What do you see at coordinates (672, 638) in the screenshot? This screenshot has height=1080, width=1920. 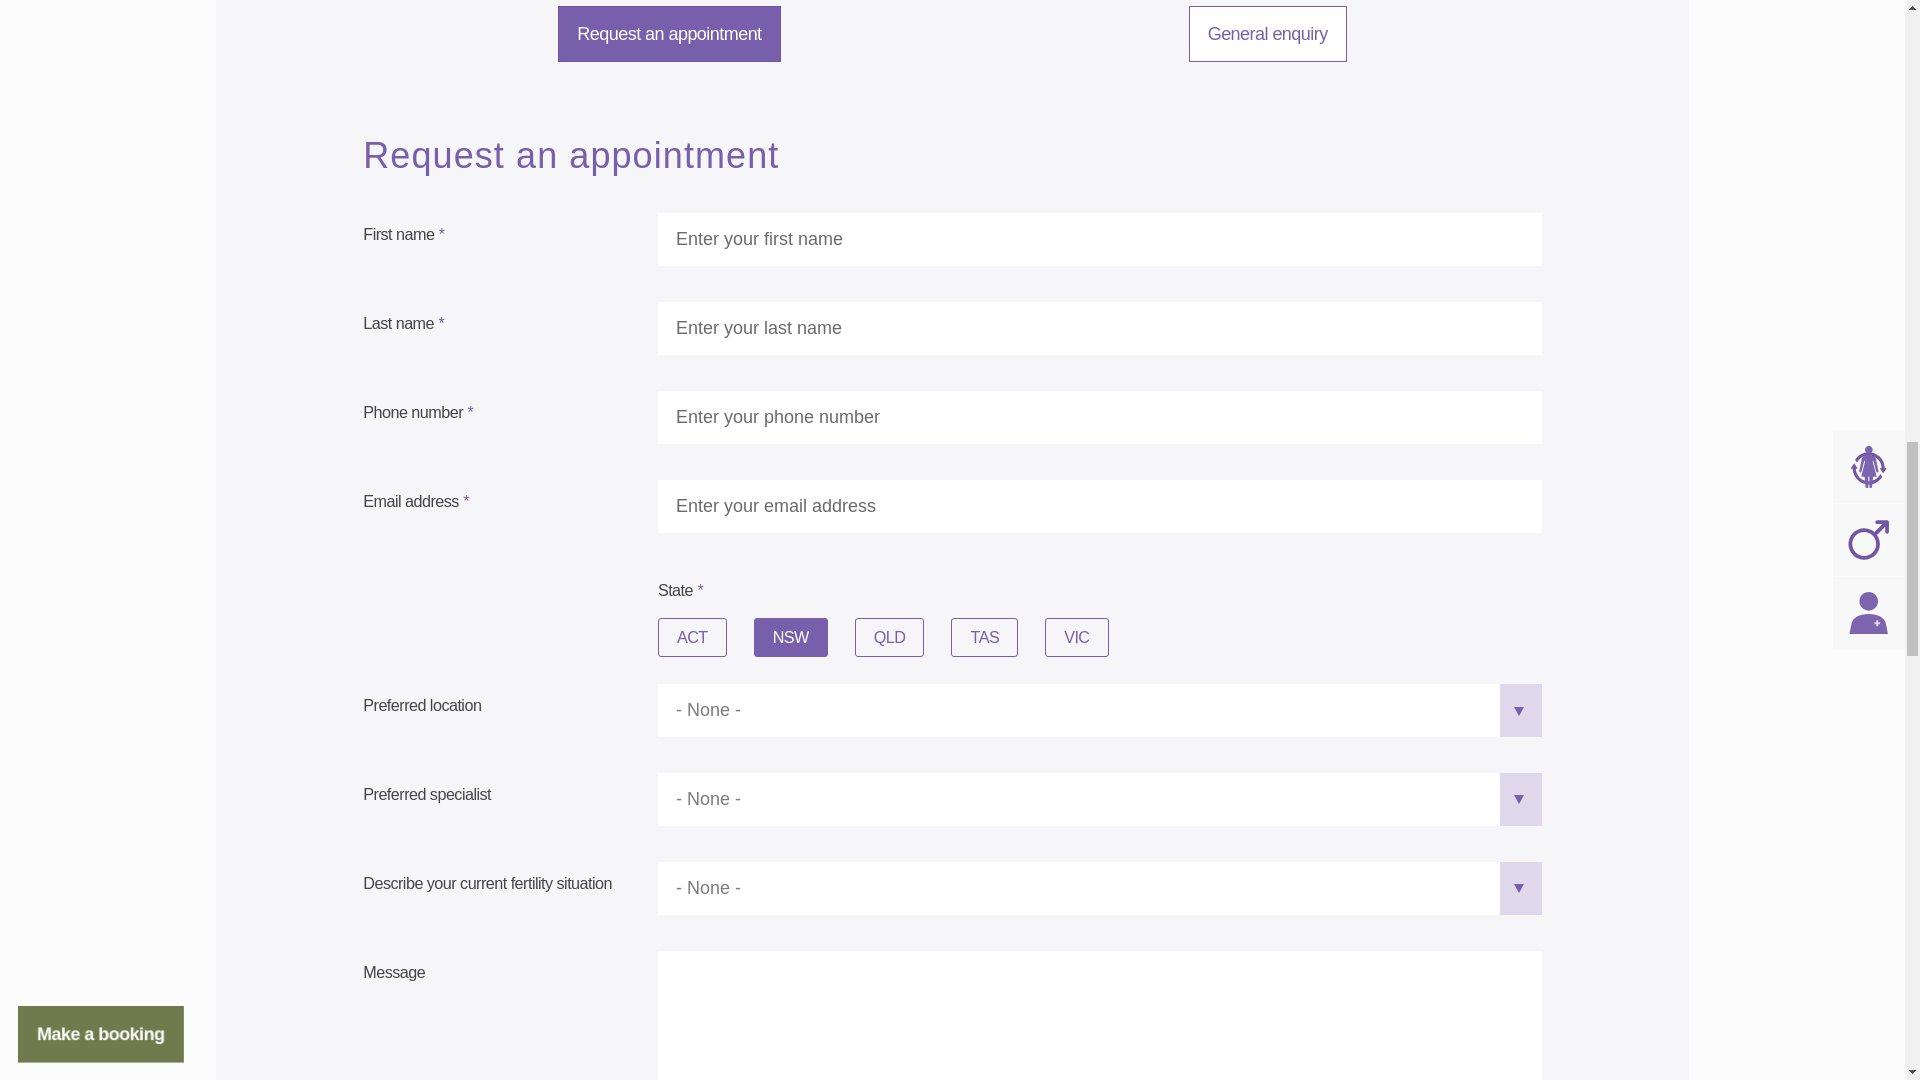 I see `162` at bounding box center [672, 638].